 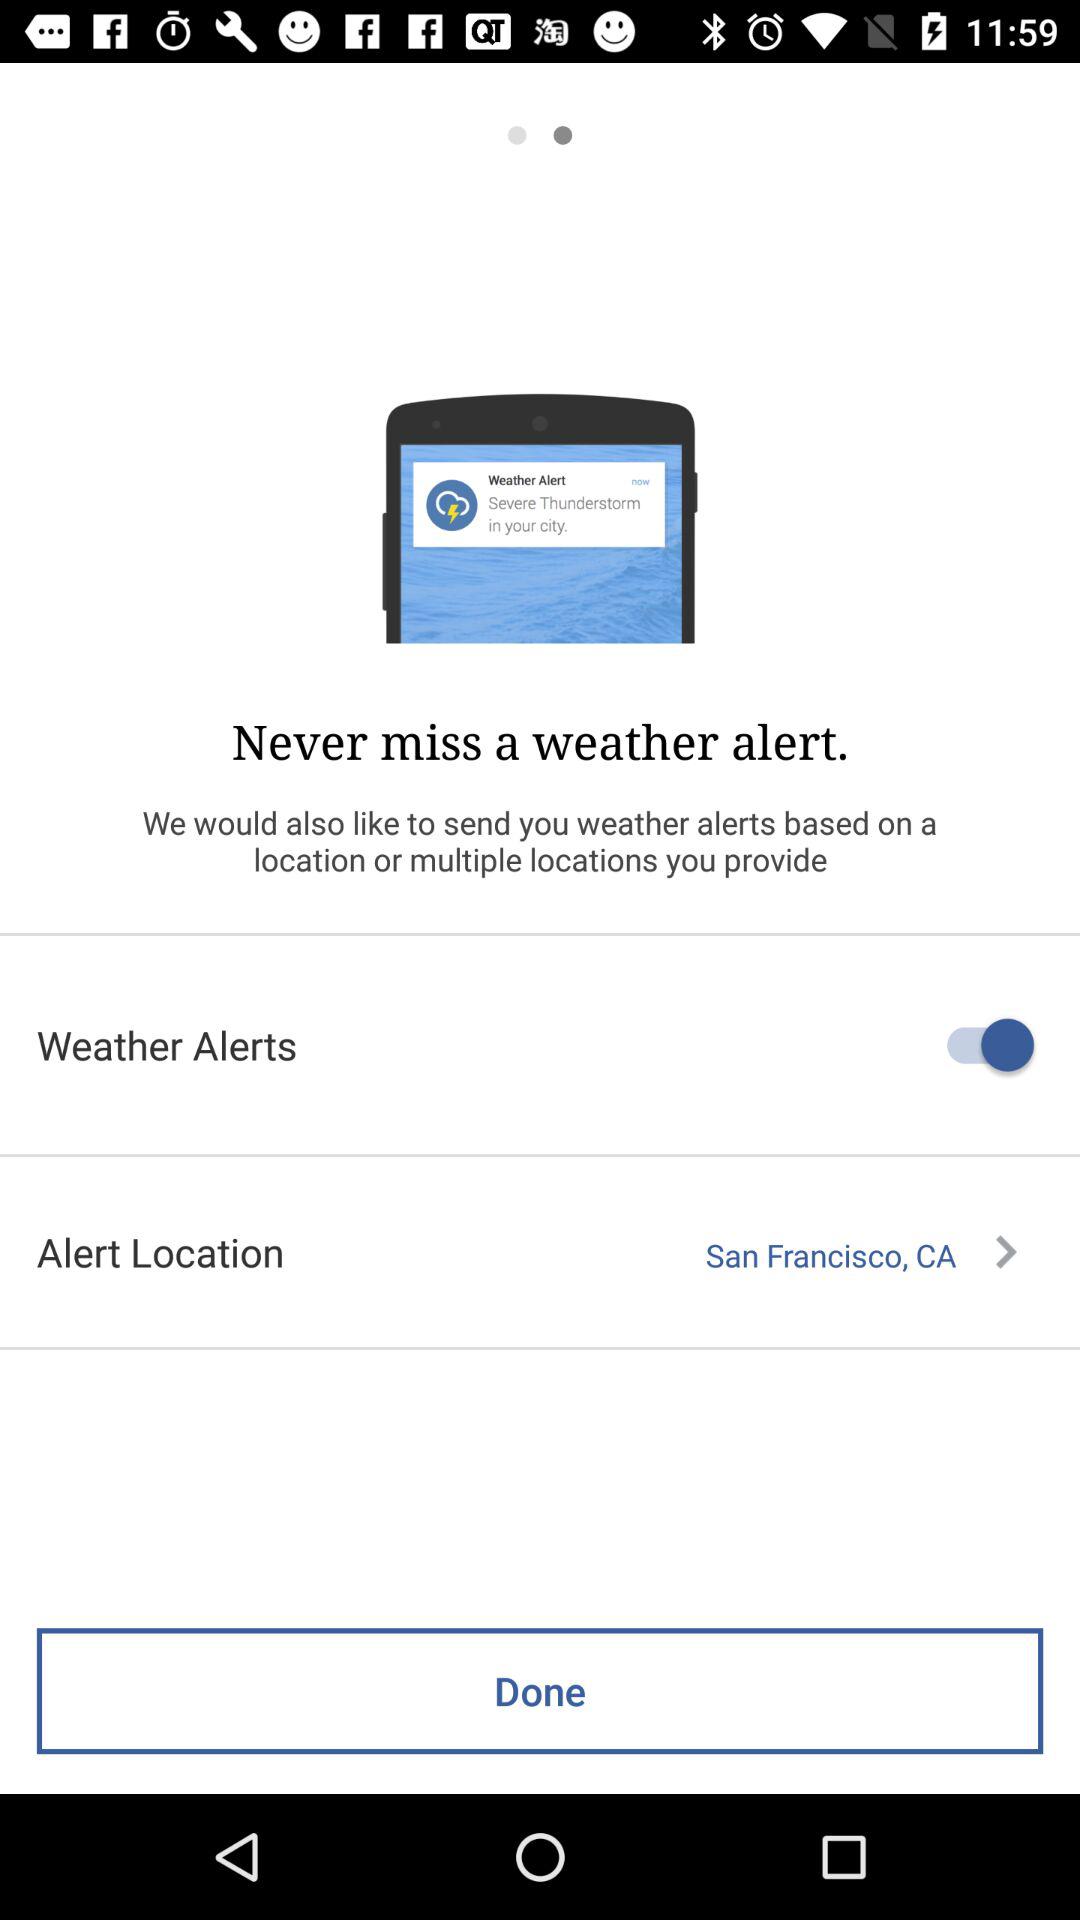 I want to click on press item to the right of the alert location, so click(x=861, y=1255).